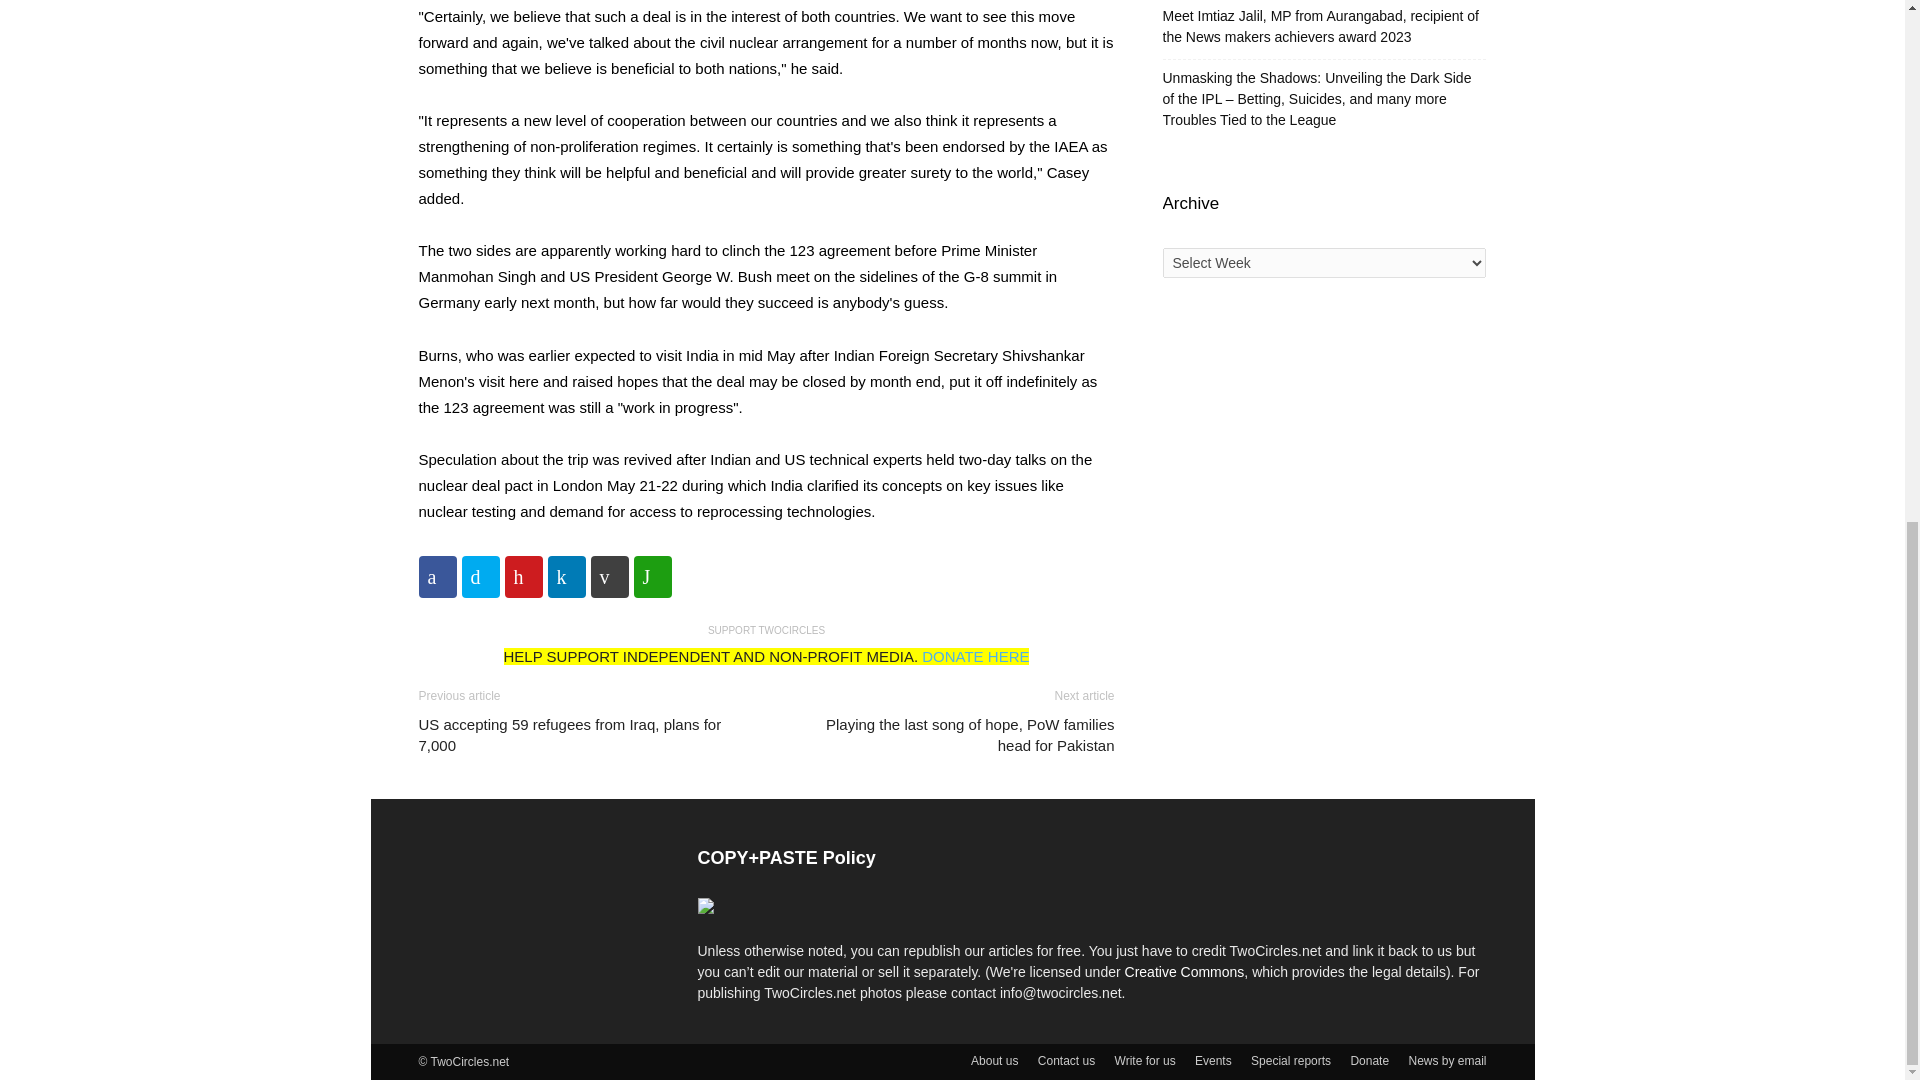  I want to click on Share on WhatsApp, so click(652, 577).